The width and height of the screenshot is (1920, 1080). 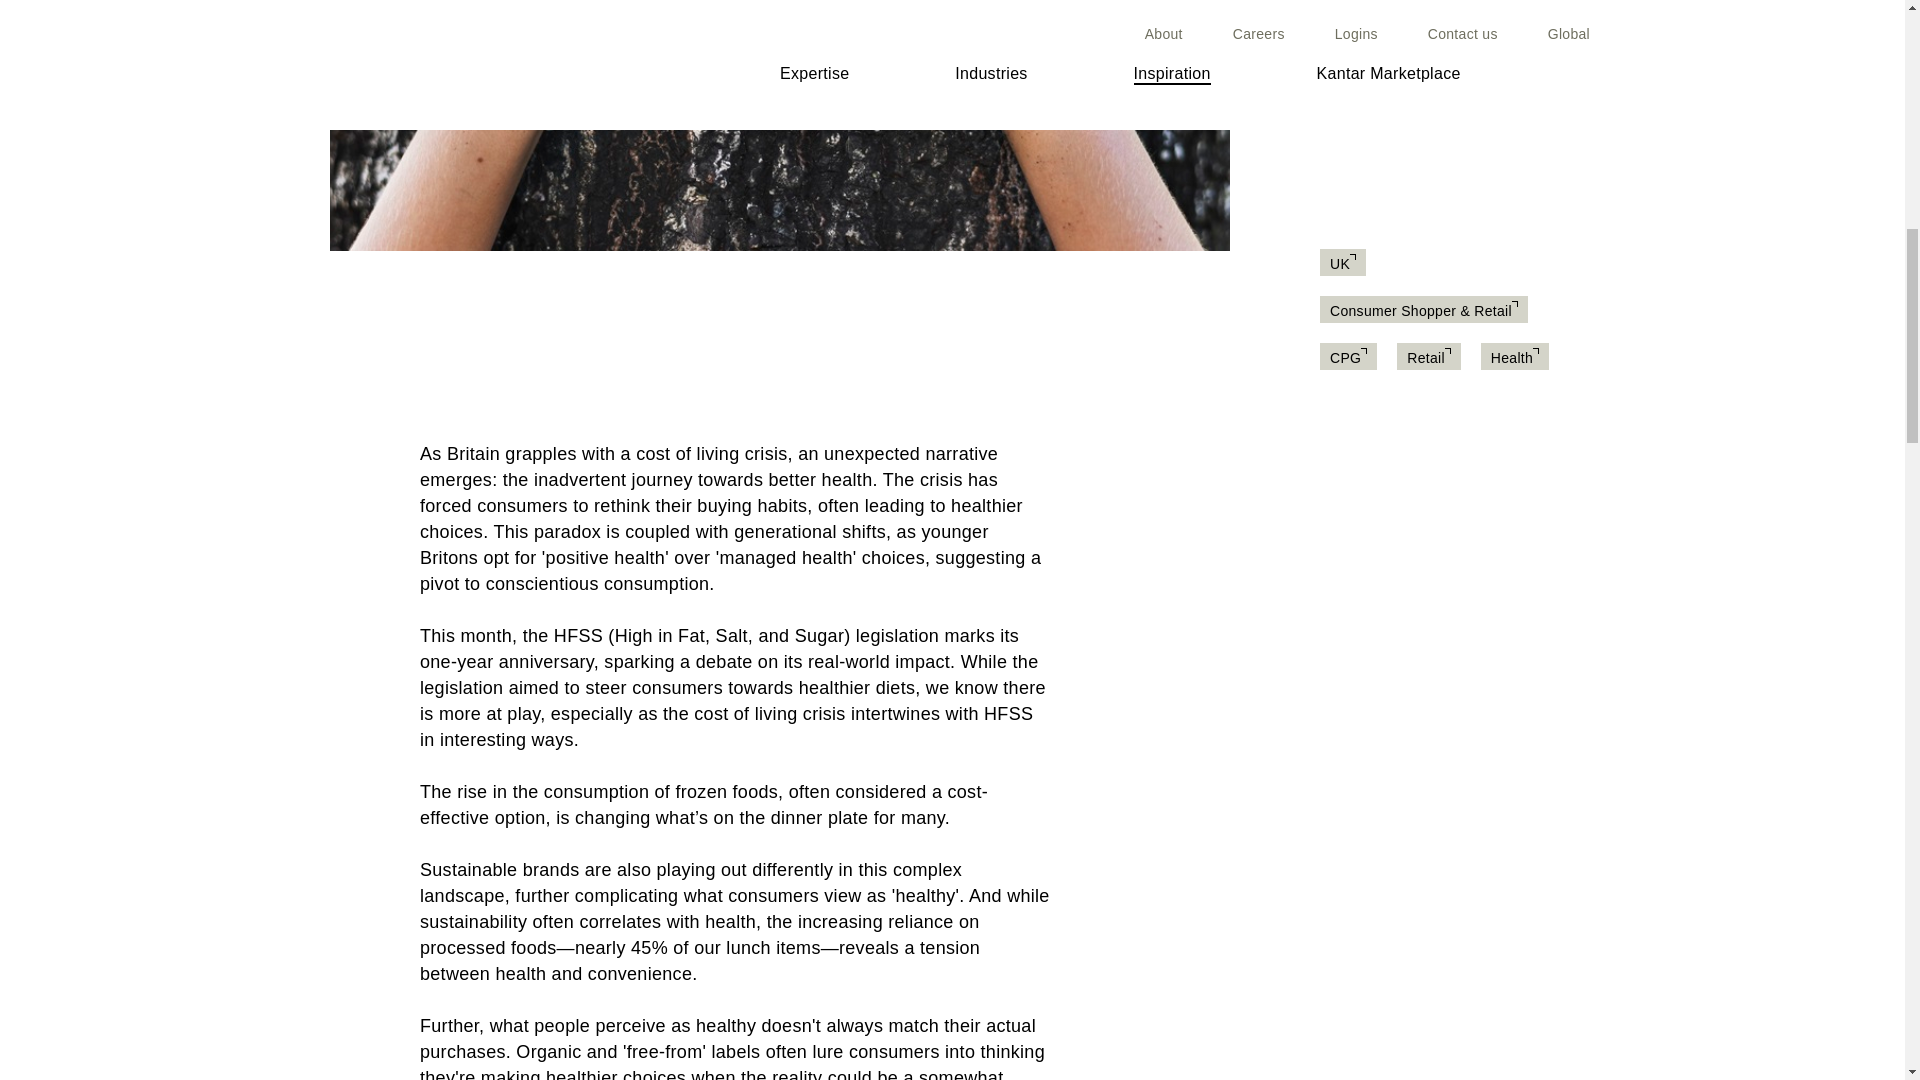 What do you see at coordinates (1429, 358) in the screenshot?
I see `Retail` at bounding box center [1429, 358].